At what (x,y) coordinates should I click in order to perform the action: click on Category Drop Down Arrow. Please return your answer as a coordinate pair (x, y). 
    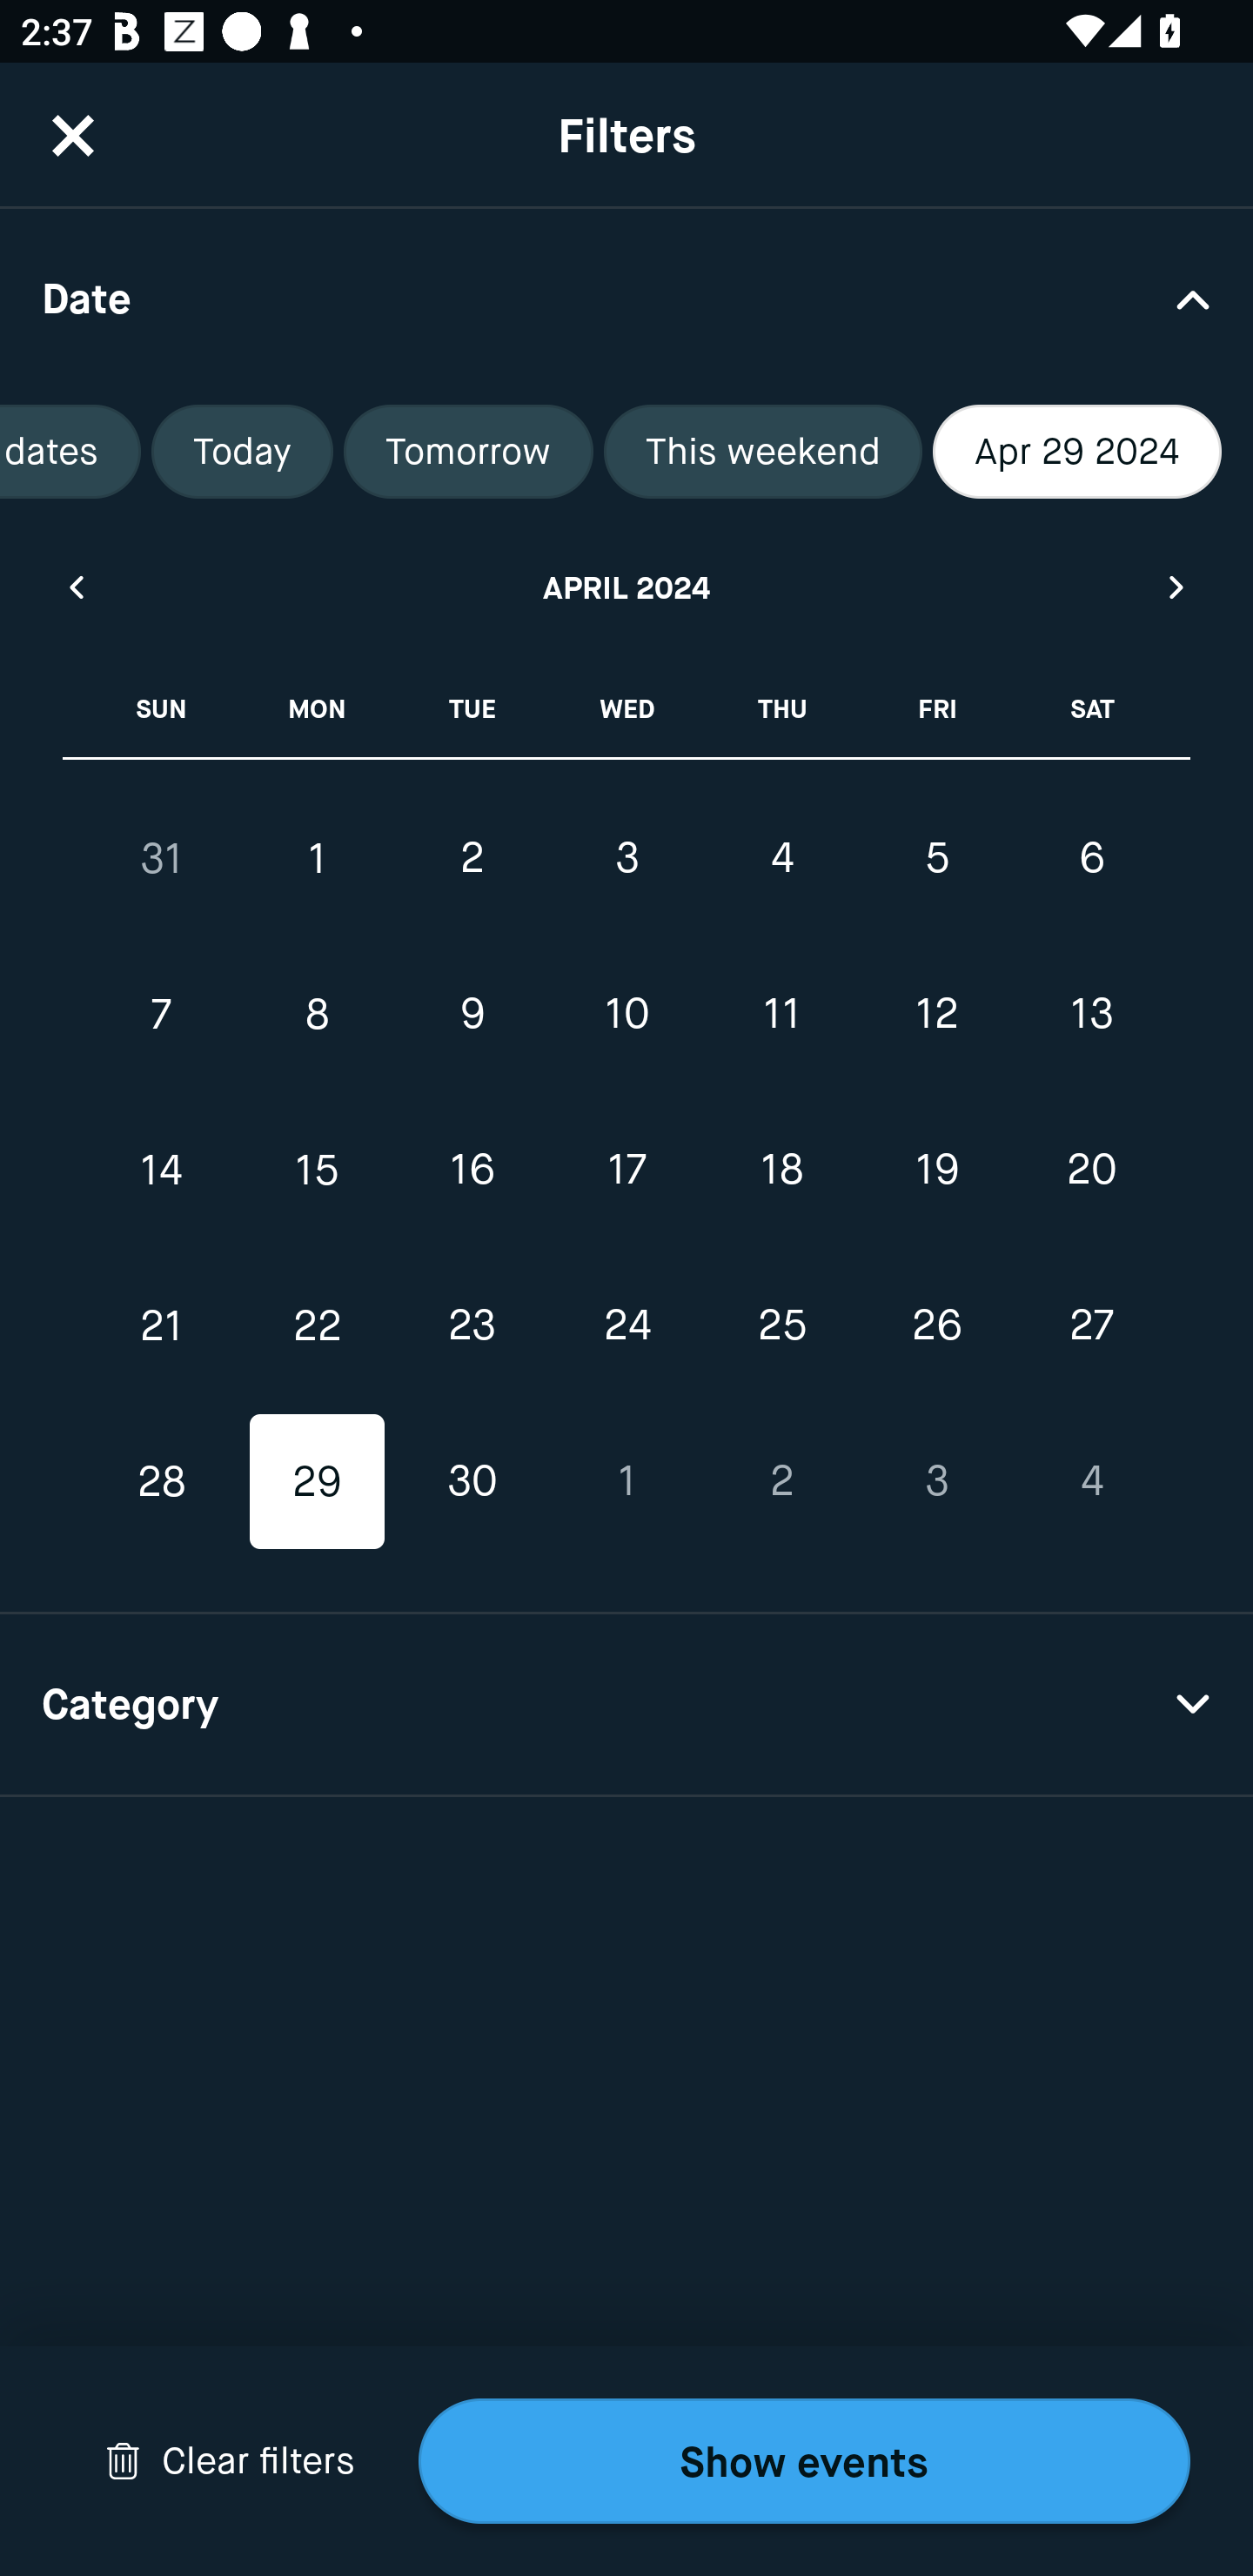
    Looking at the image, I should click on (626, 1706).